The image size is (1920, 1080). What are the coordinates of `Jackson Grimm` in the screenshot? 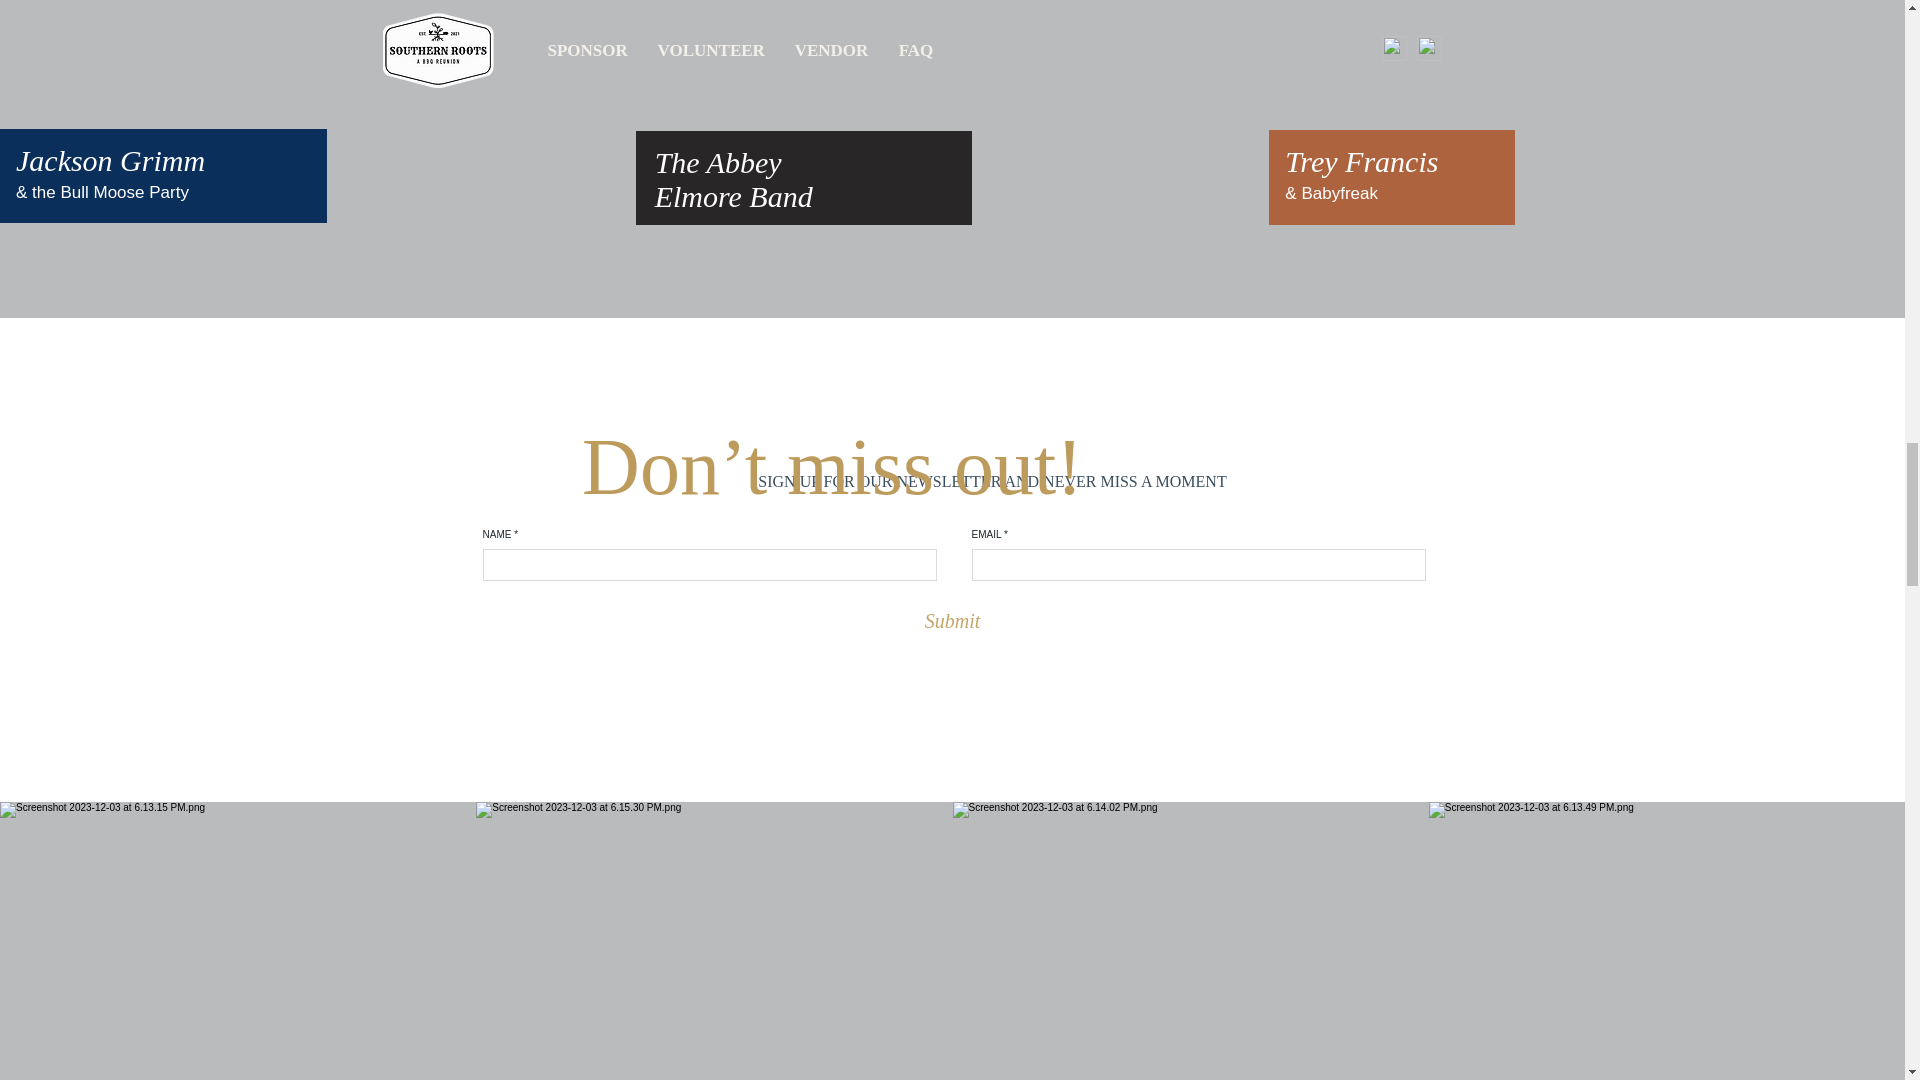 It's located at (110, 160).